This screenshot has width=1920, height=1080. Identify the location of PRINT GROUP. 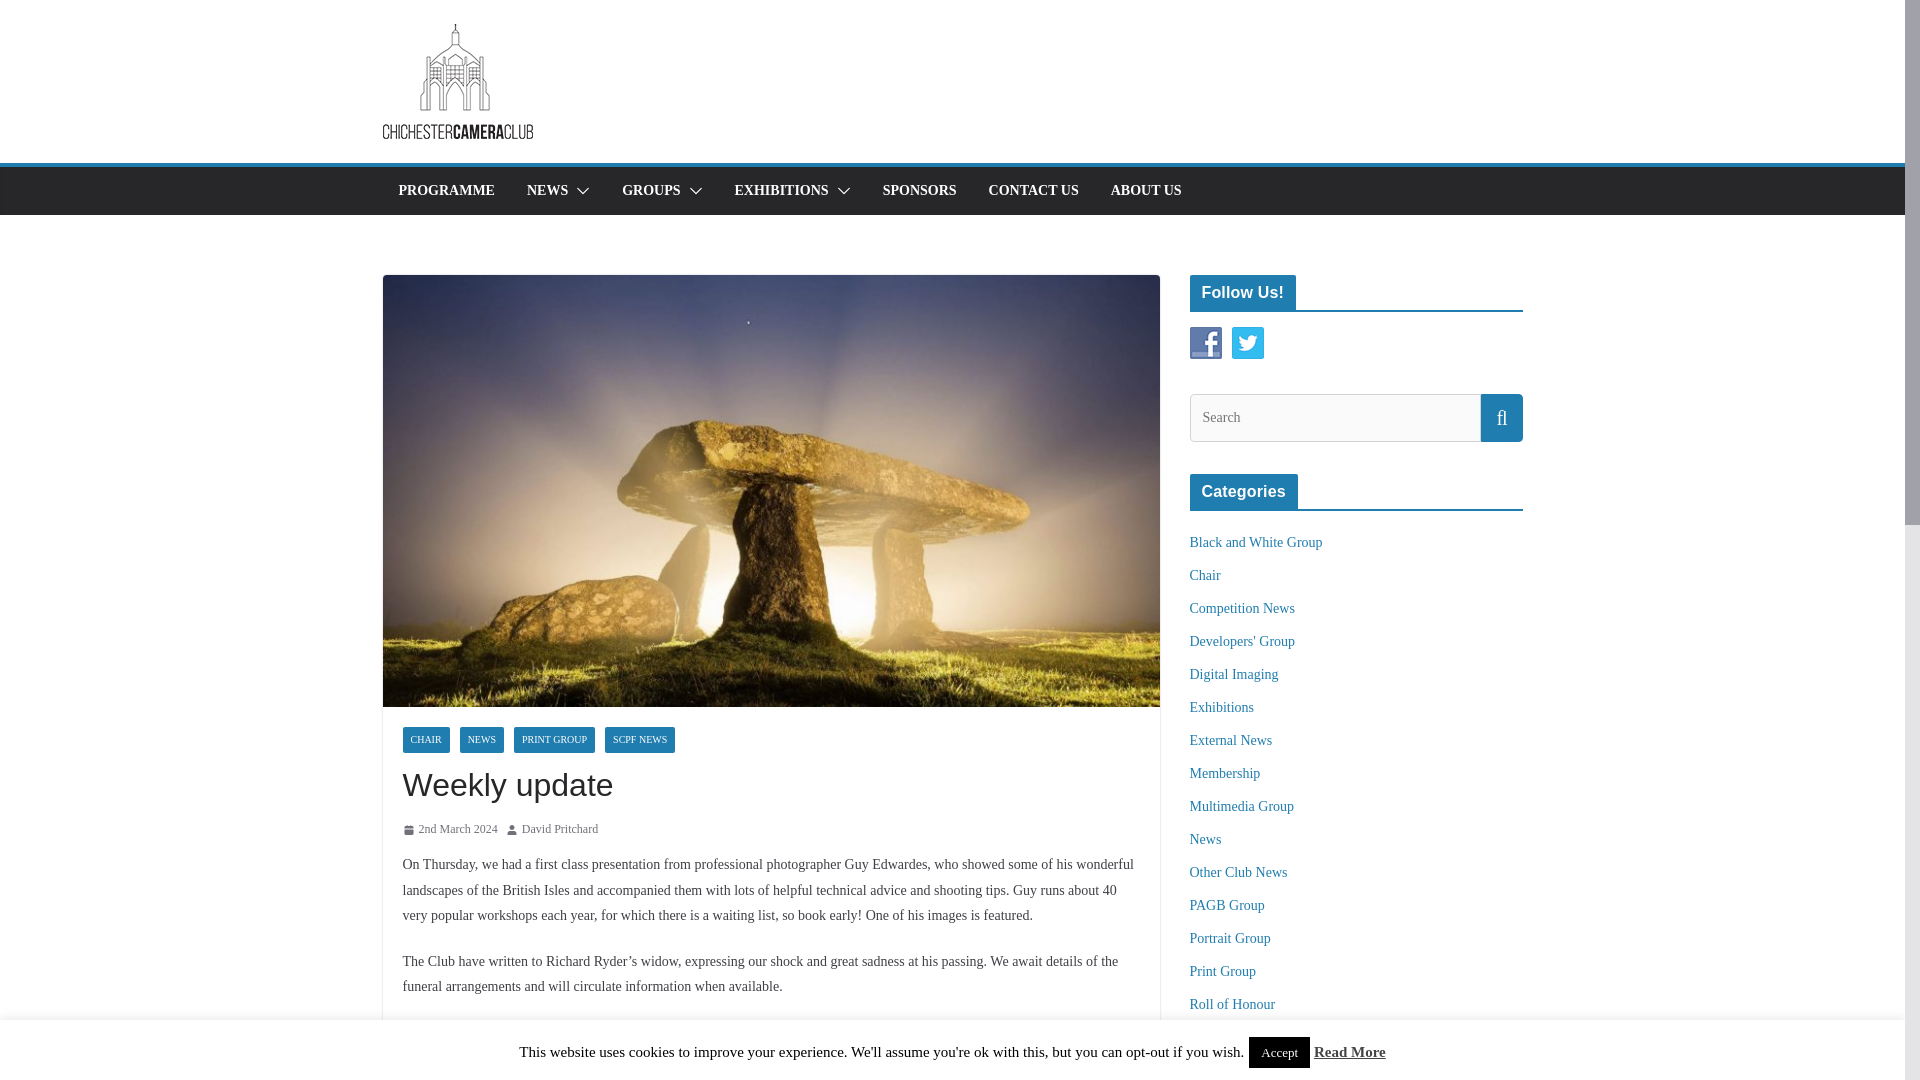
(554, 739).